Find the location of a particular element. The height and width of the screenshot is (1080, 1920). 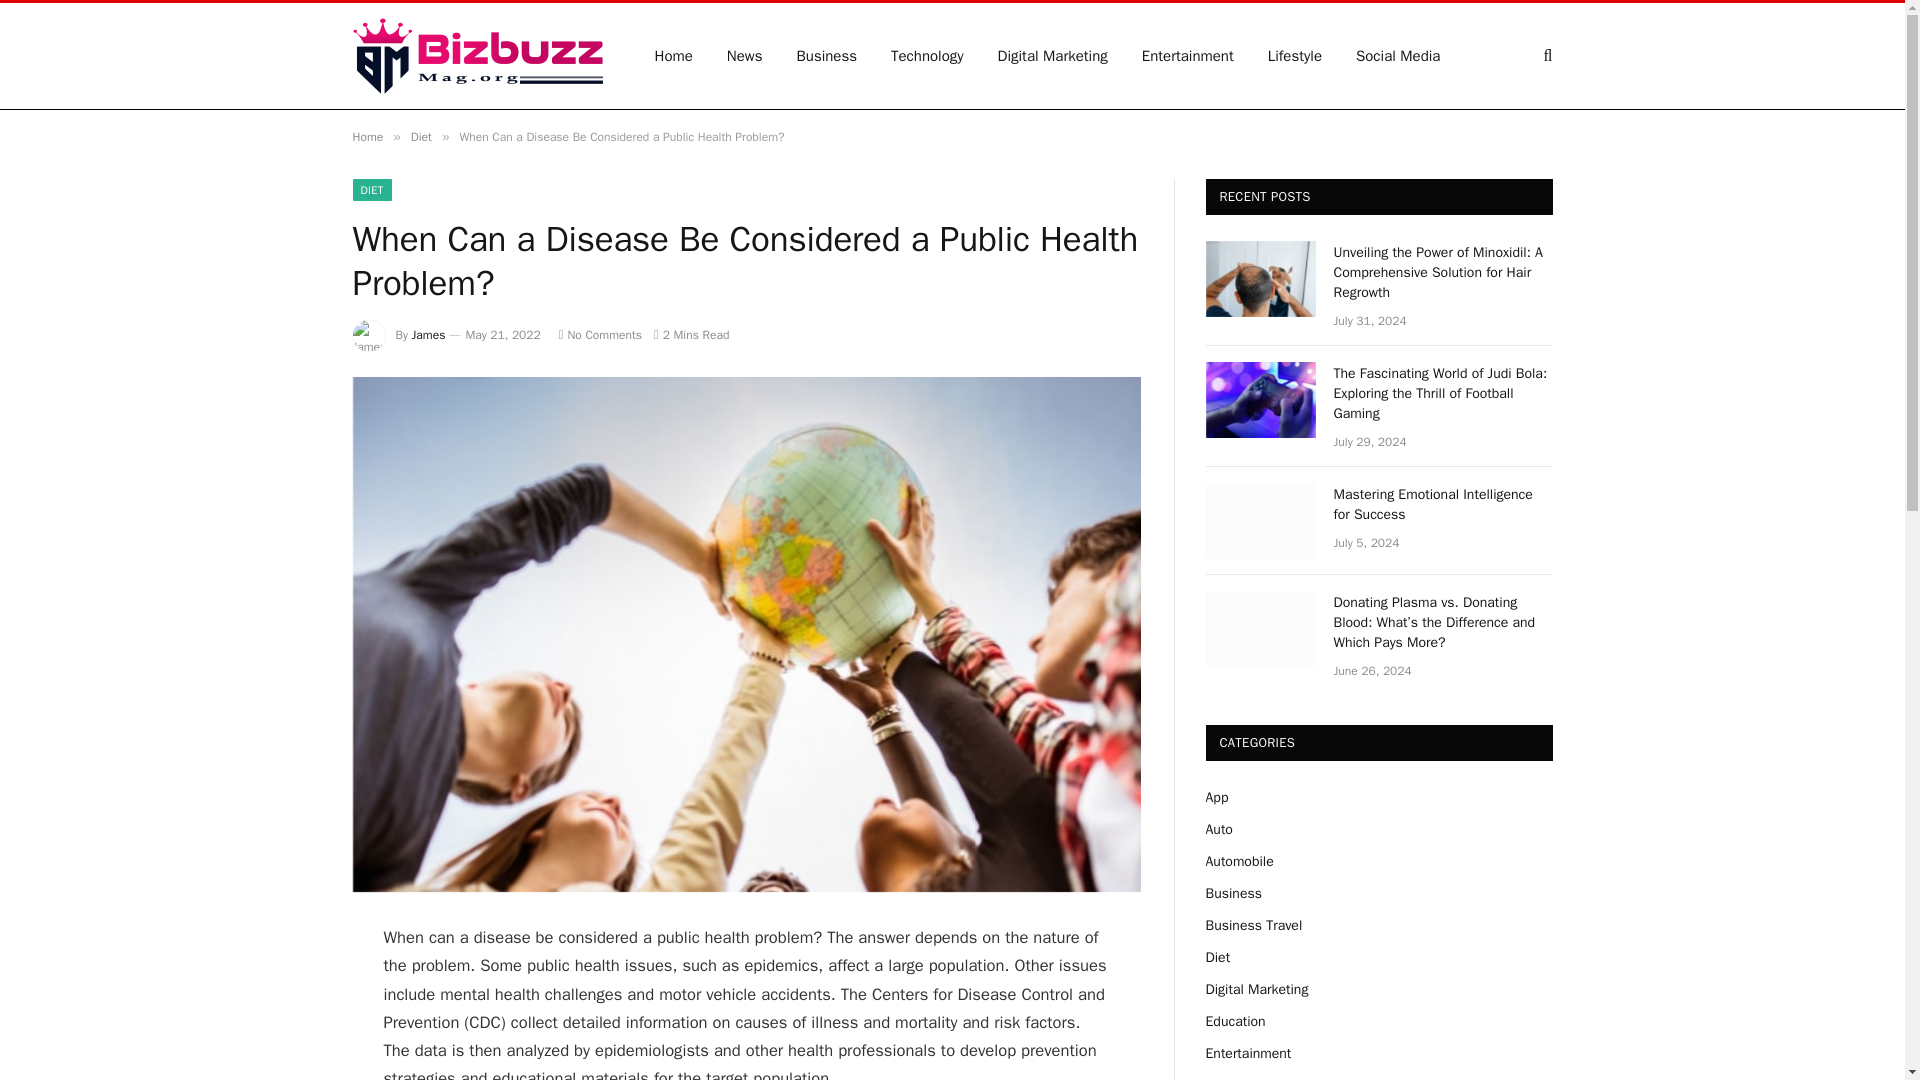

Bizbuzzmag.org is located at coordinates (476, 55).